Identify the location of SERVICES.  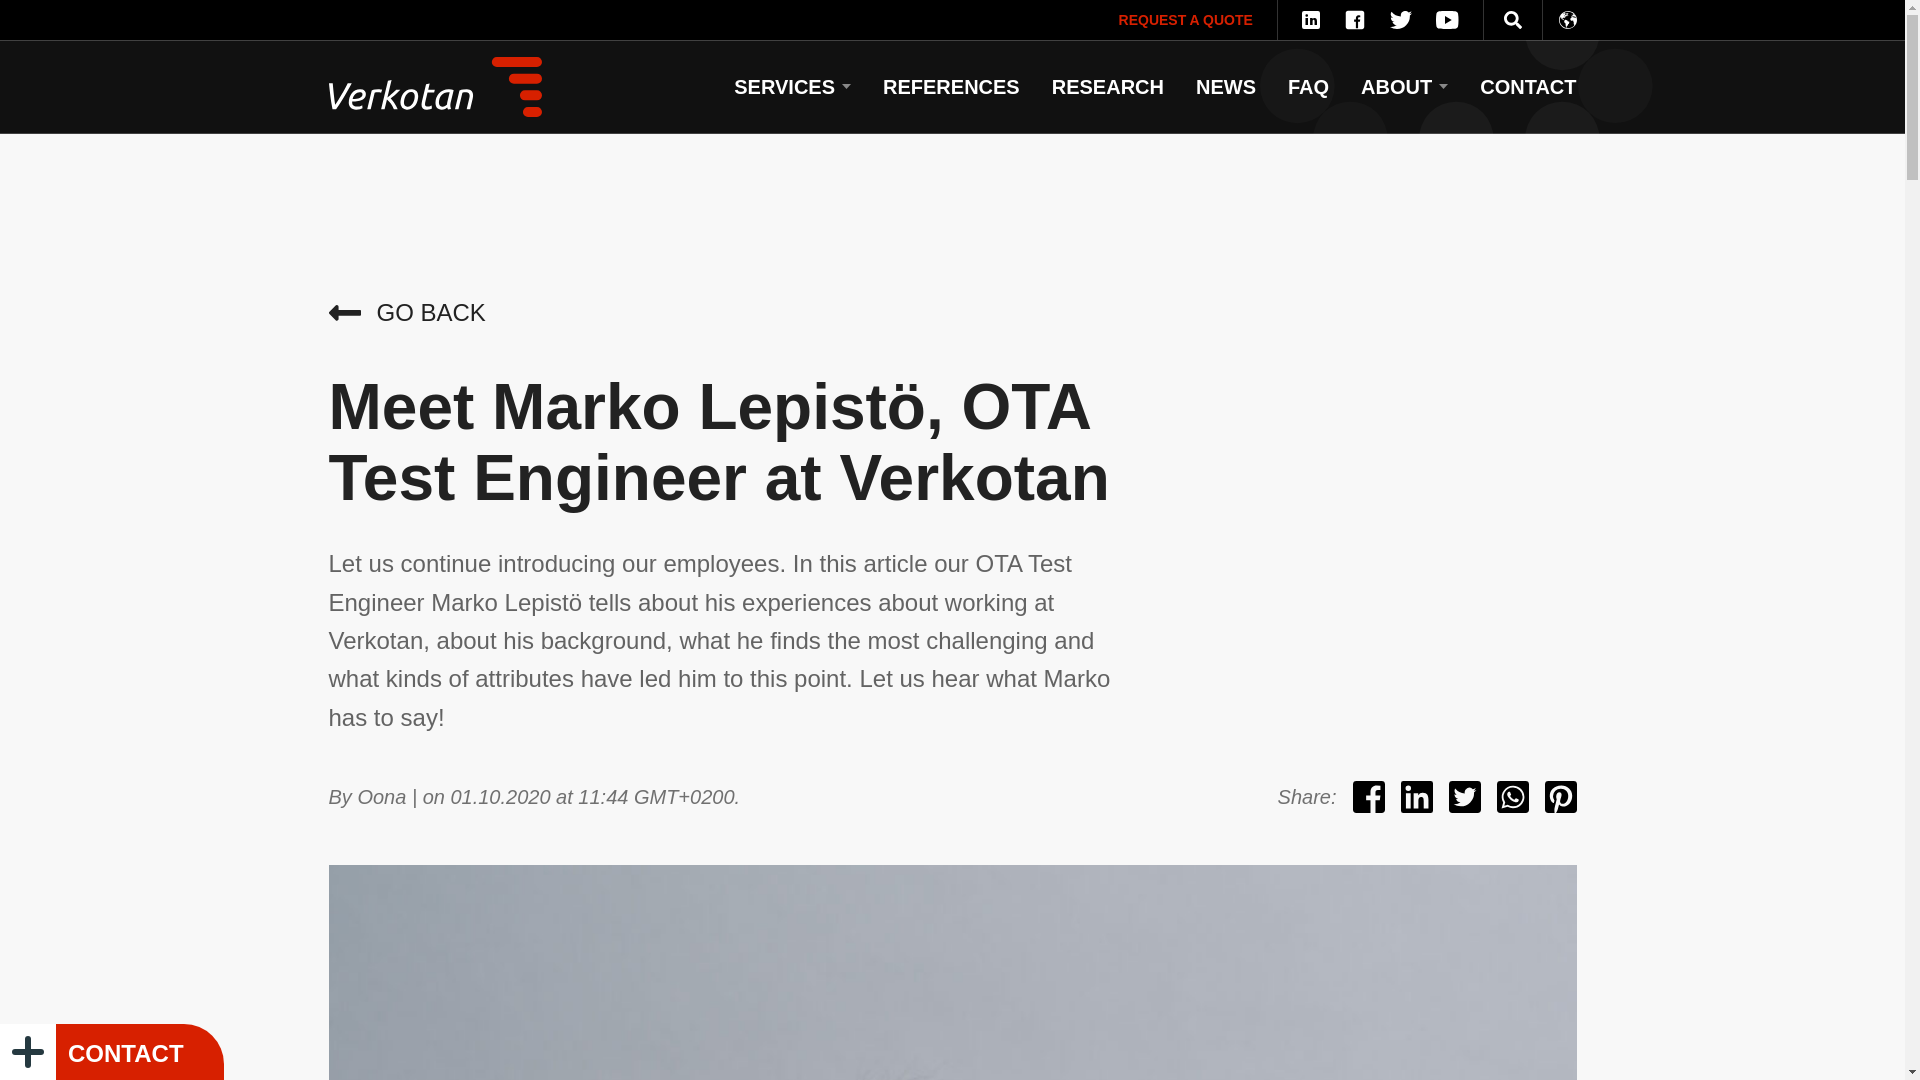
(784, 86).